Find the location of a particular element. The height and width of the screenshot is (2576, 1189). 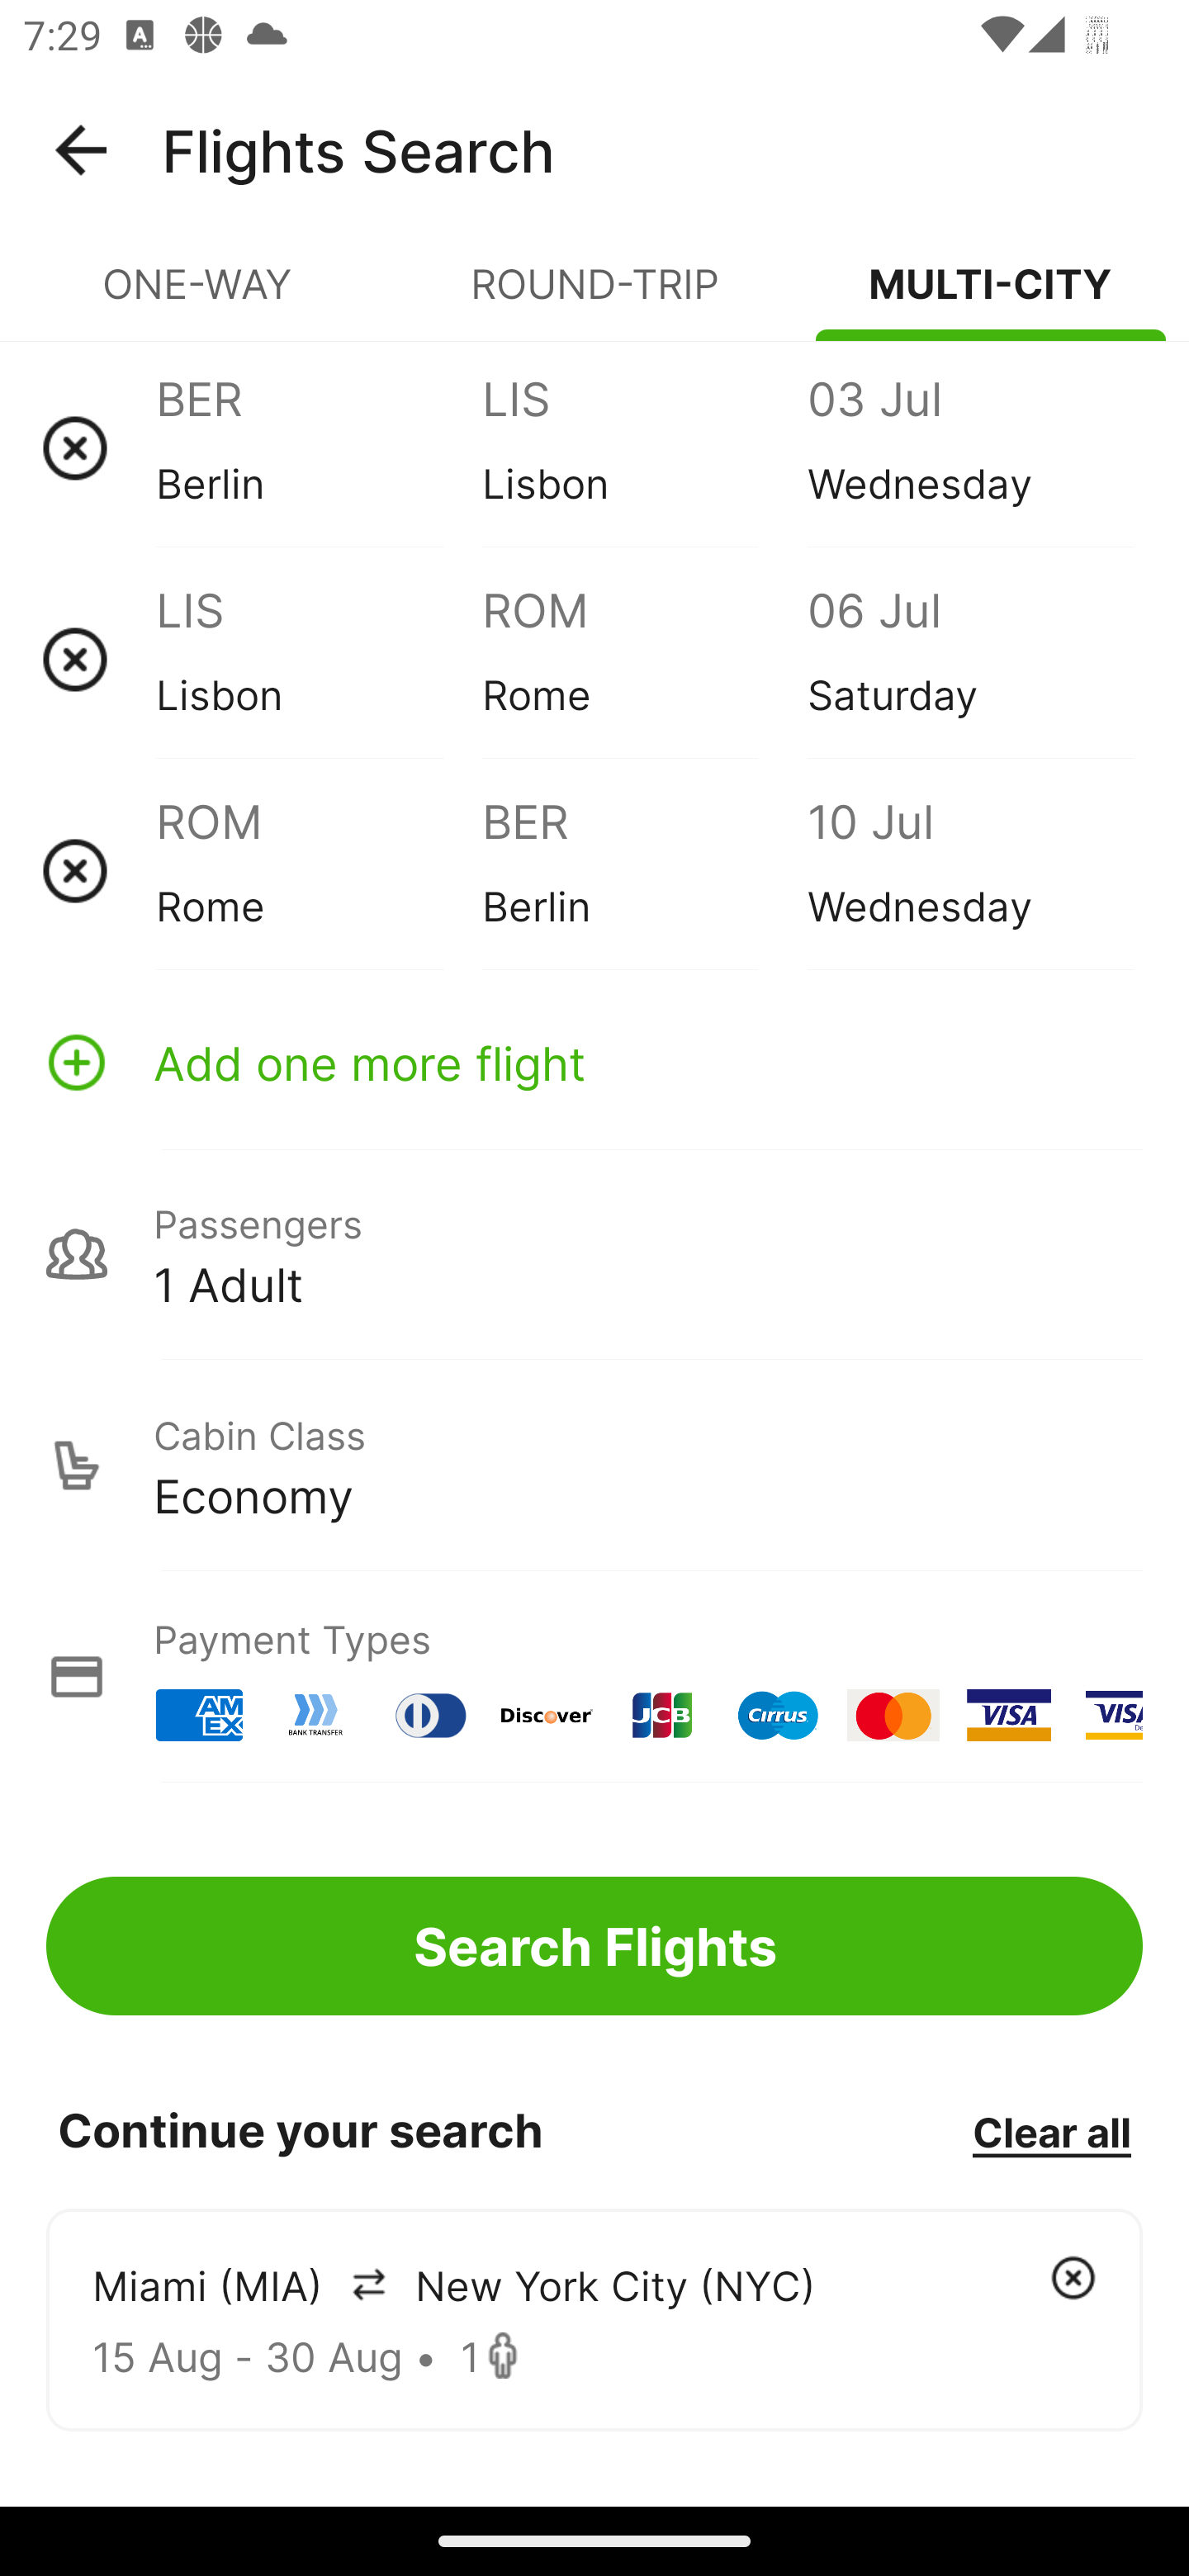

06 Jul Saturday is located at coordinates (969, 659).